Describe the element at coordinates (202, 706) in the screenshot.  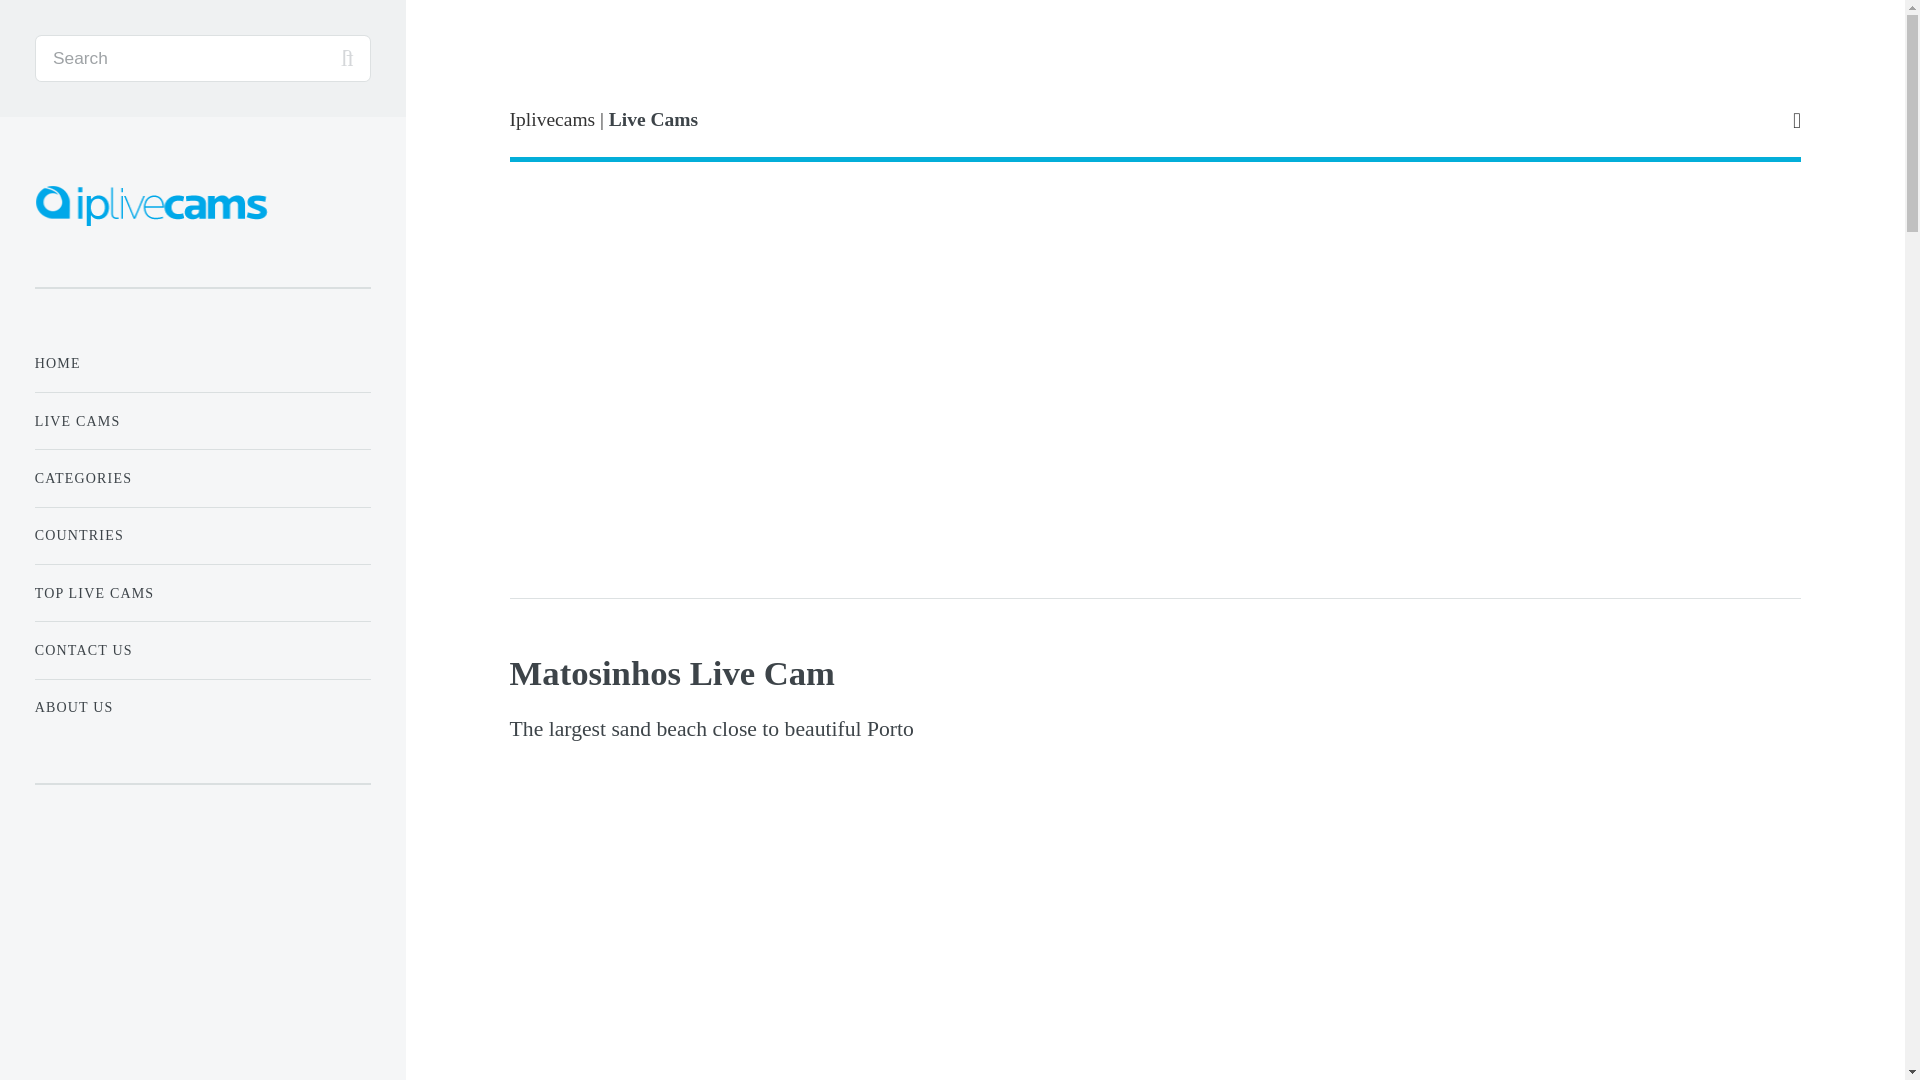
I see `ABOUT US` at that location.